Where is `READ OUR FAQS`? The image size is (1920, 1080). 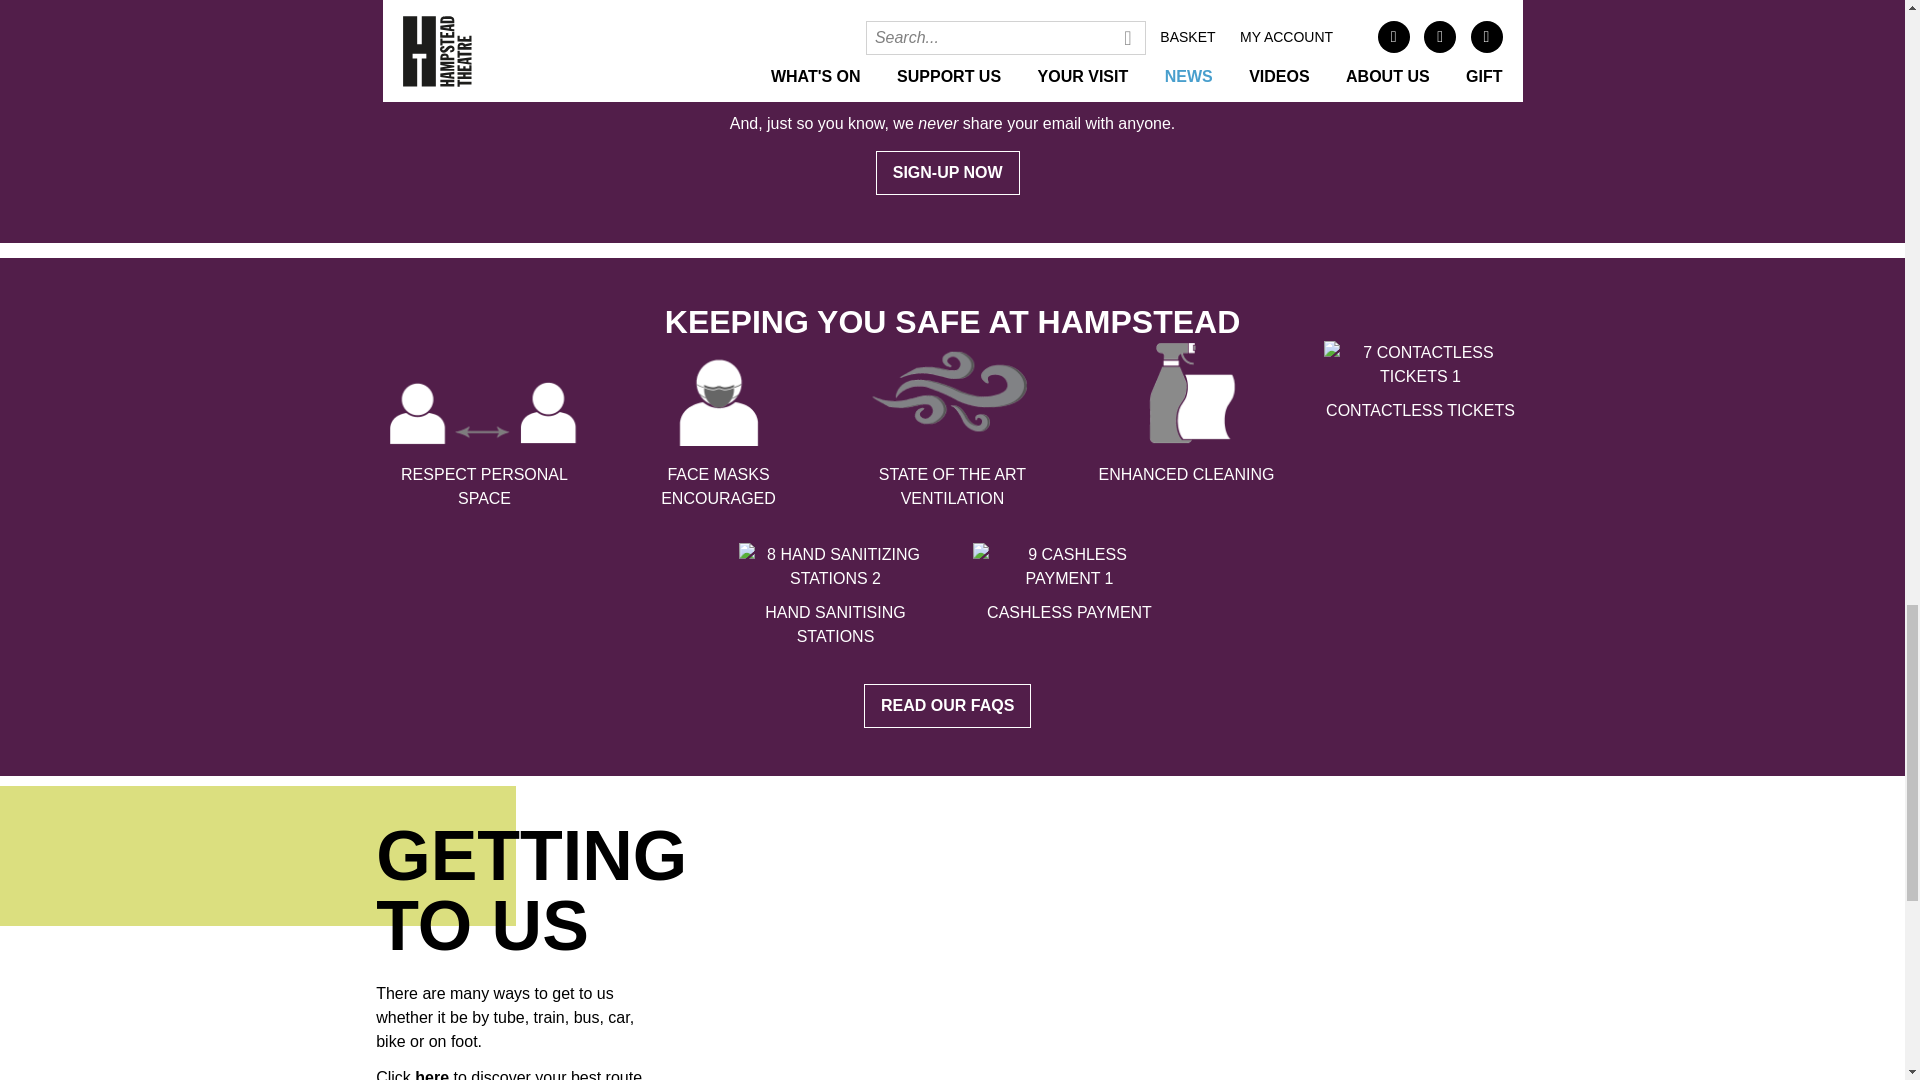
READ OUR FAQS is located at coordinates (952, 704).